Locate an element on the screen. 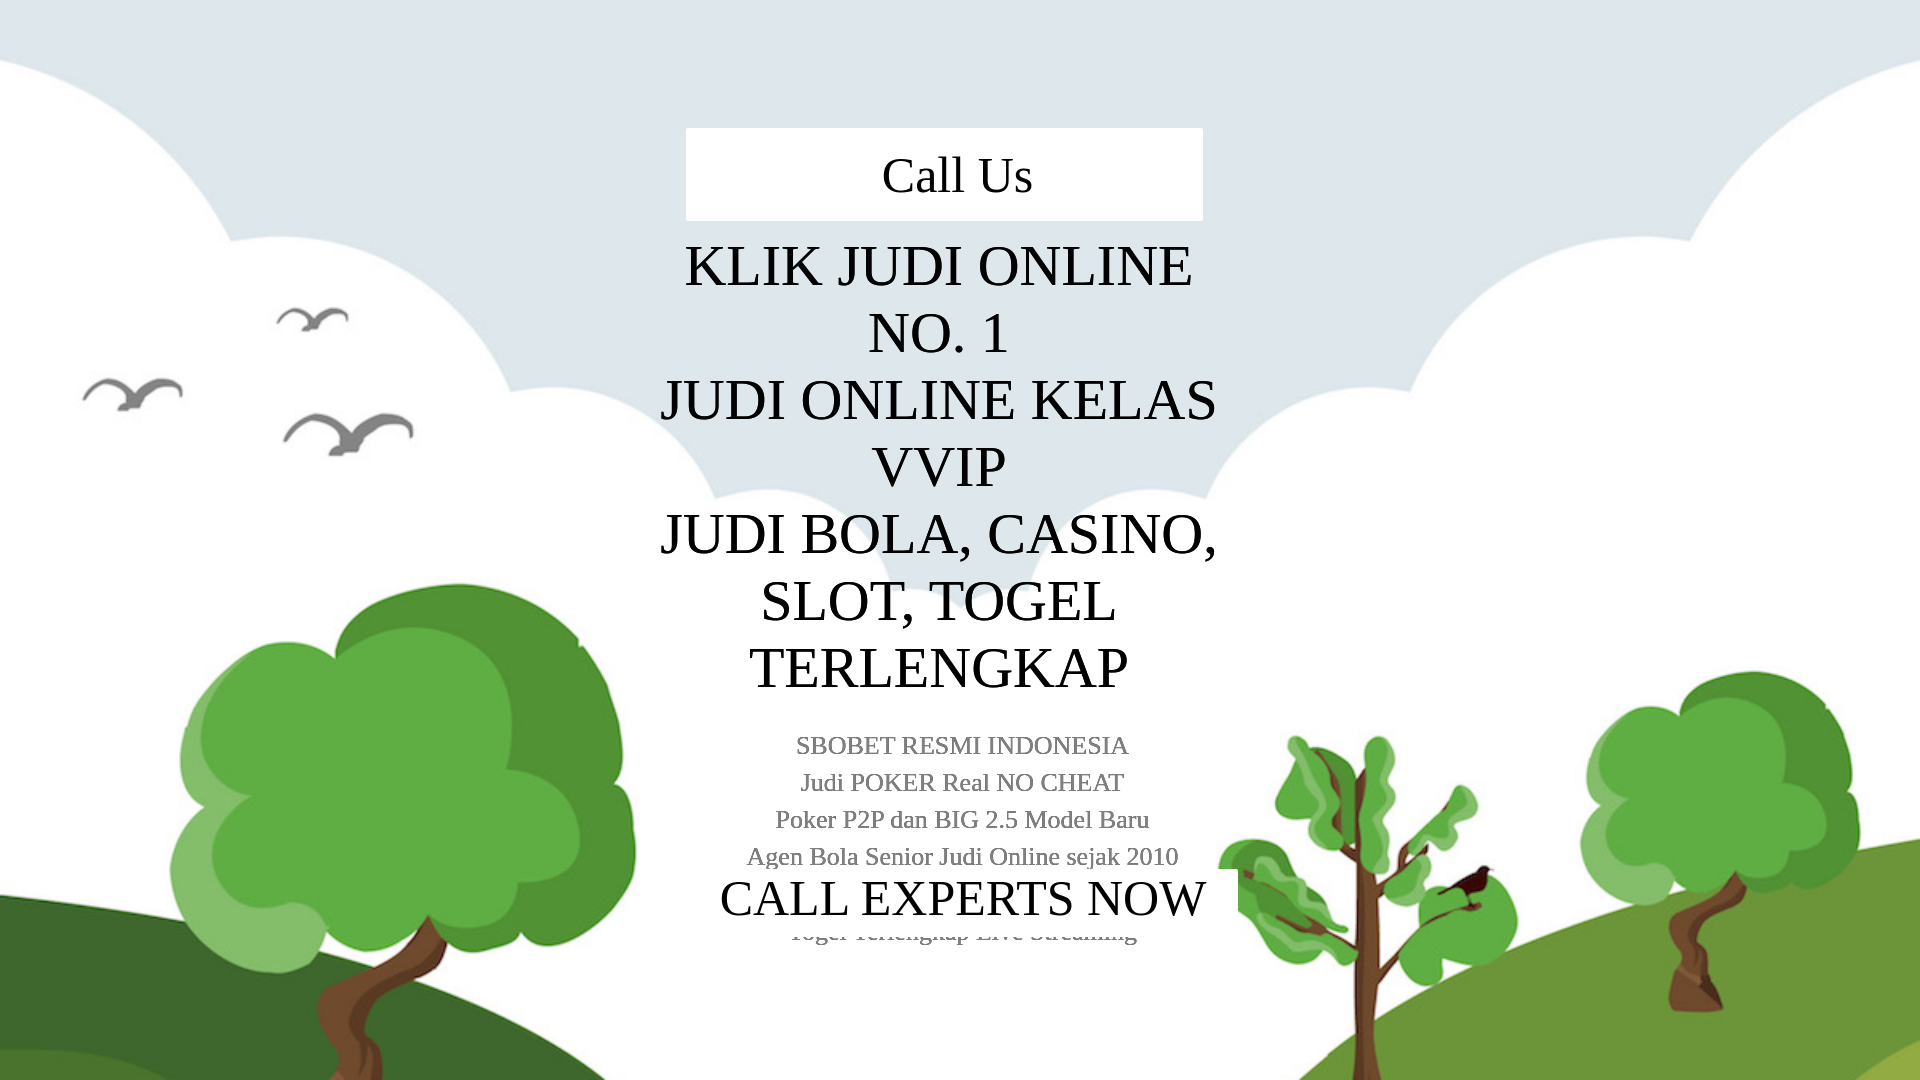 Image resolution: width=1920 pixels, height=1080 pixels. Agen Bola Senior Judi Online sejak 2010 is located at coordinates (960, 608).